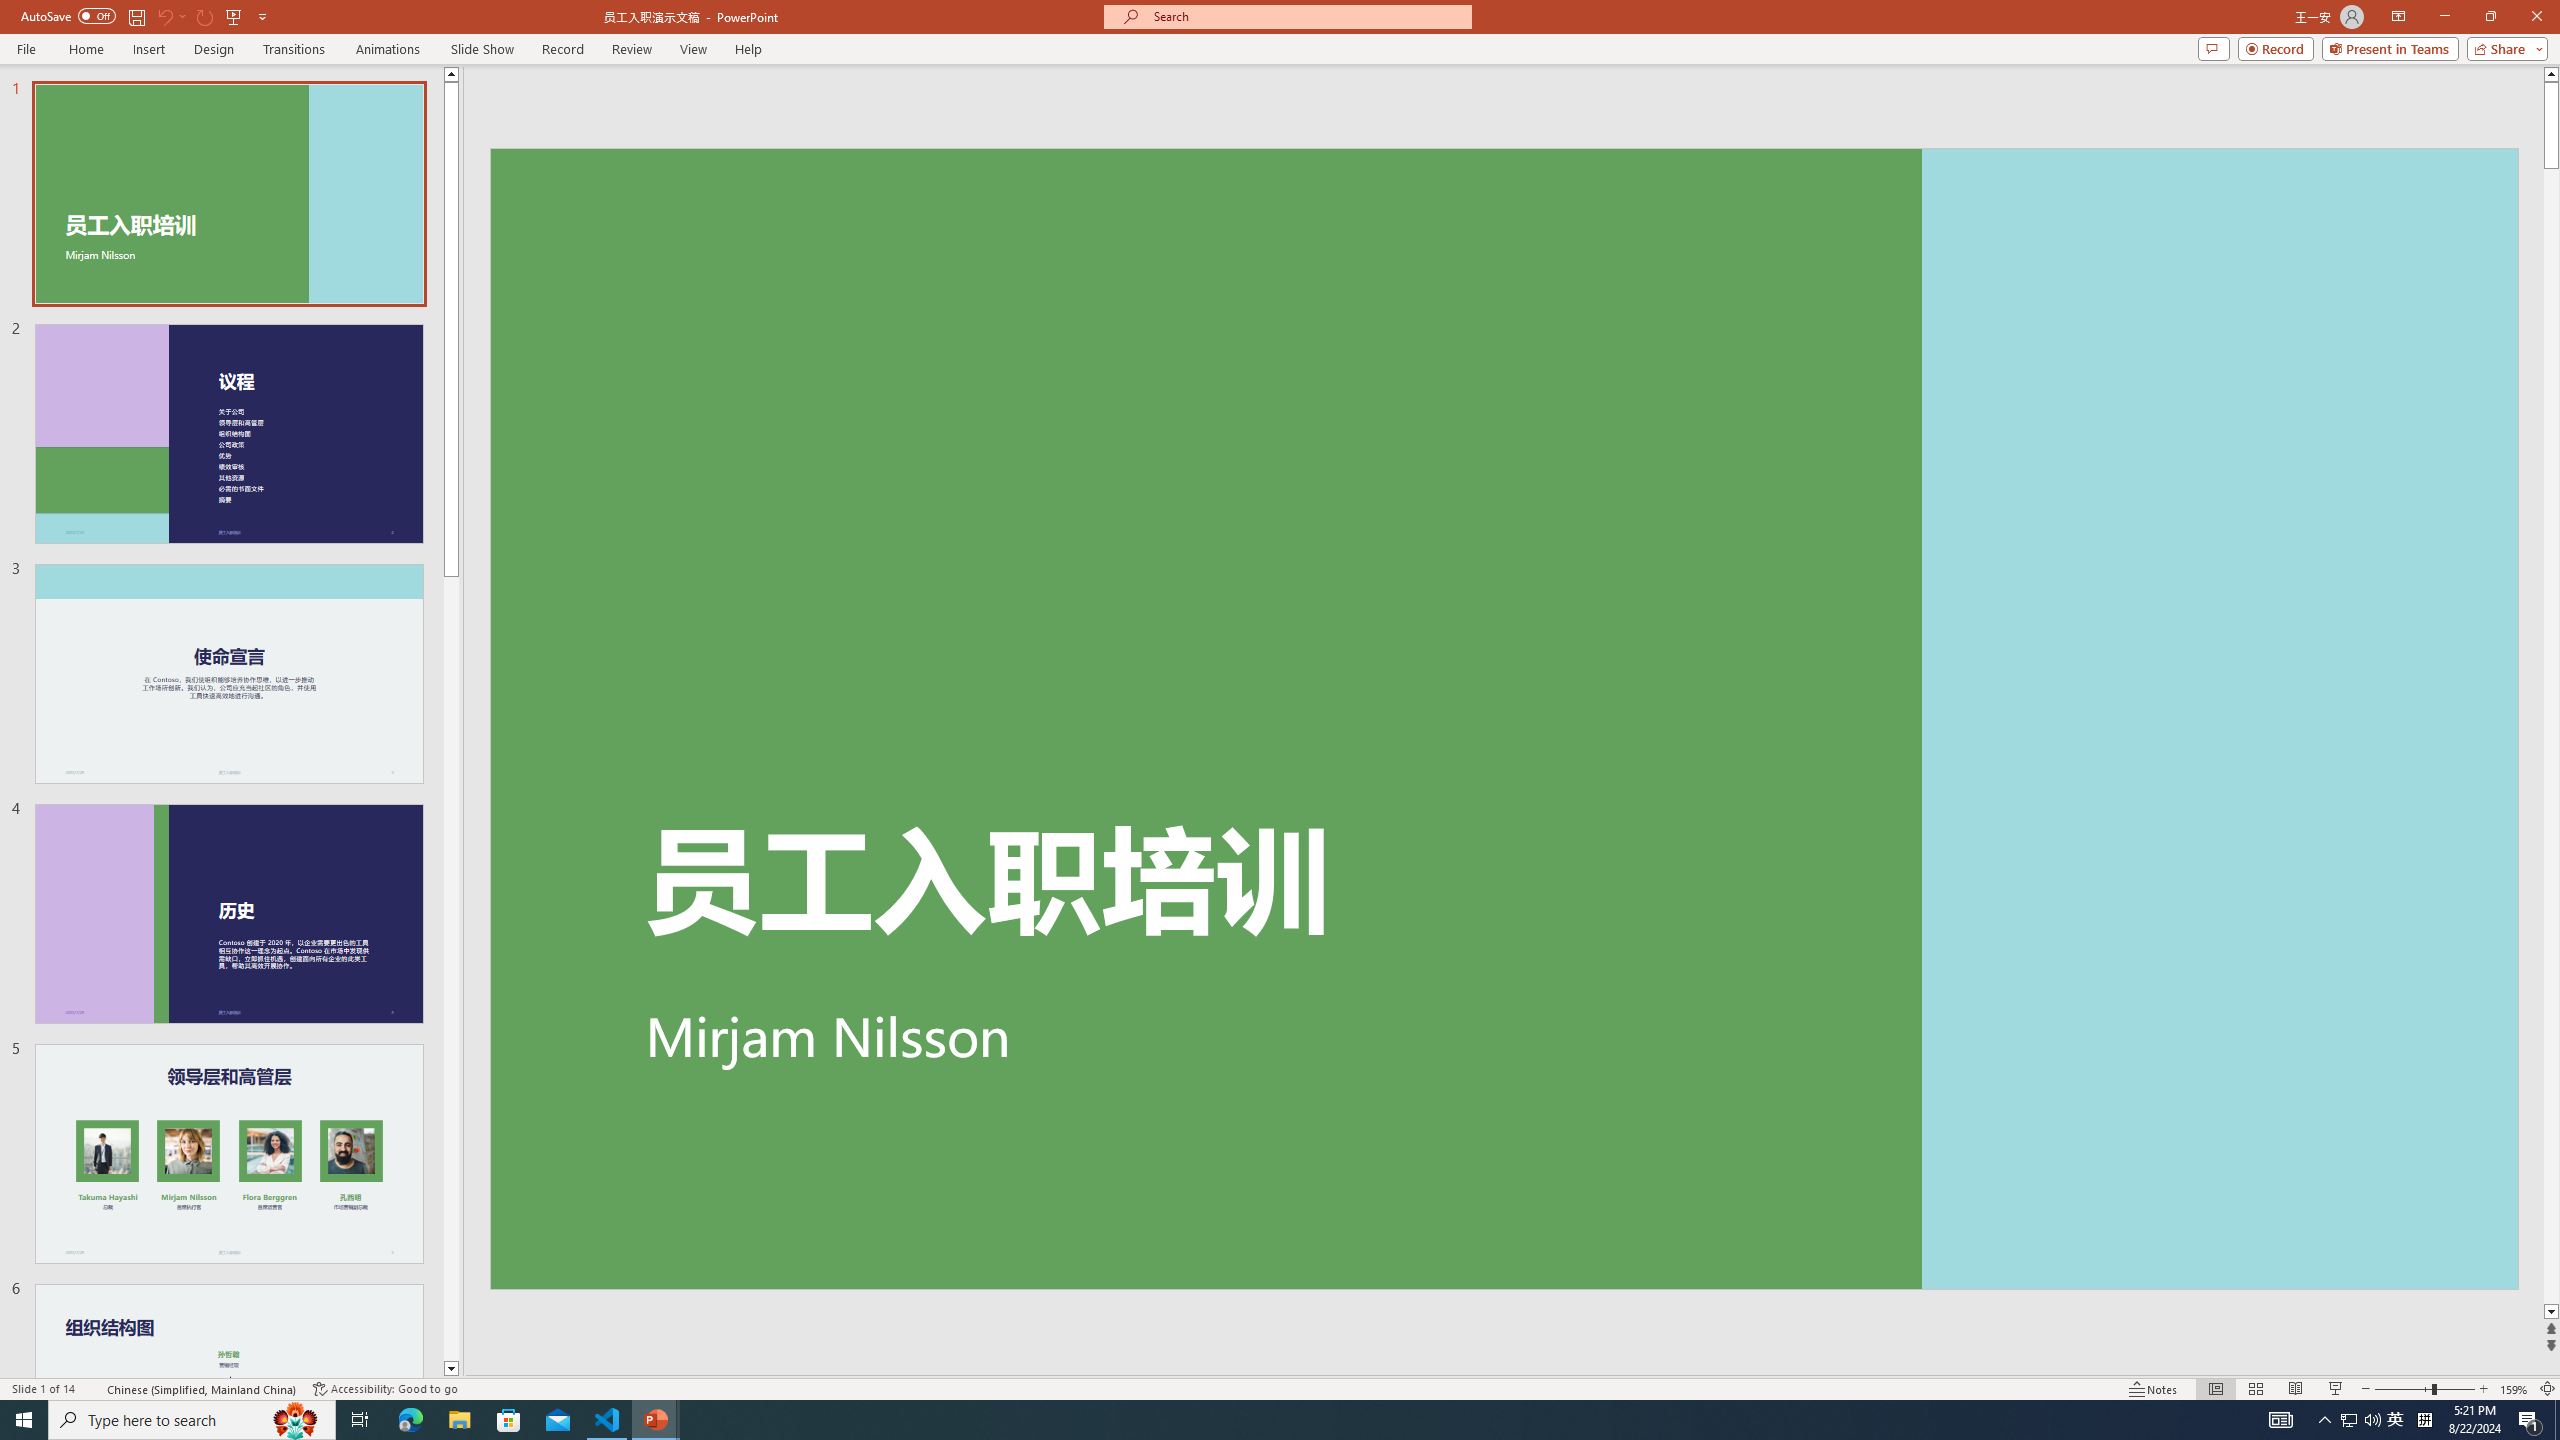  What do you see at coordinates (2514, 1389) in the screenshot?
I see `Zoom 159%` at bounding box center [2514, 1389].